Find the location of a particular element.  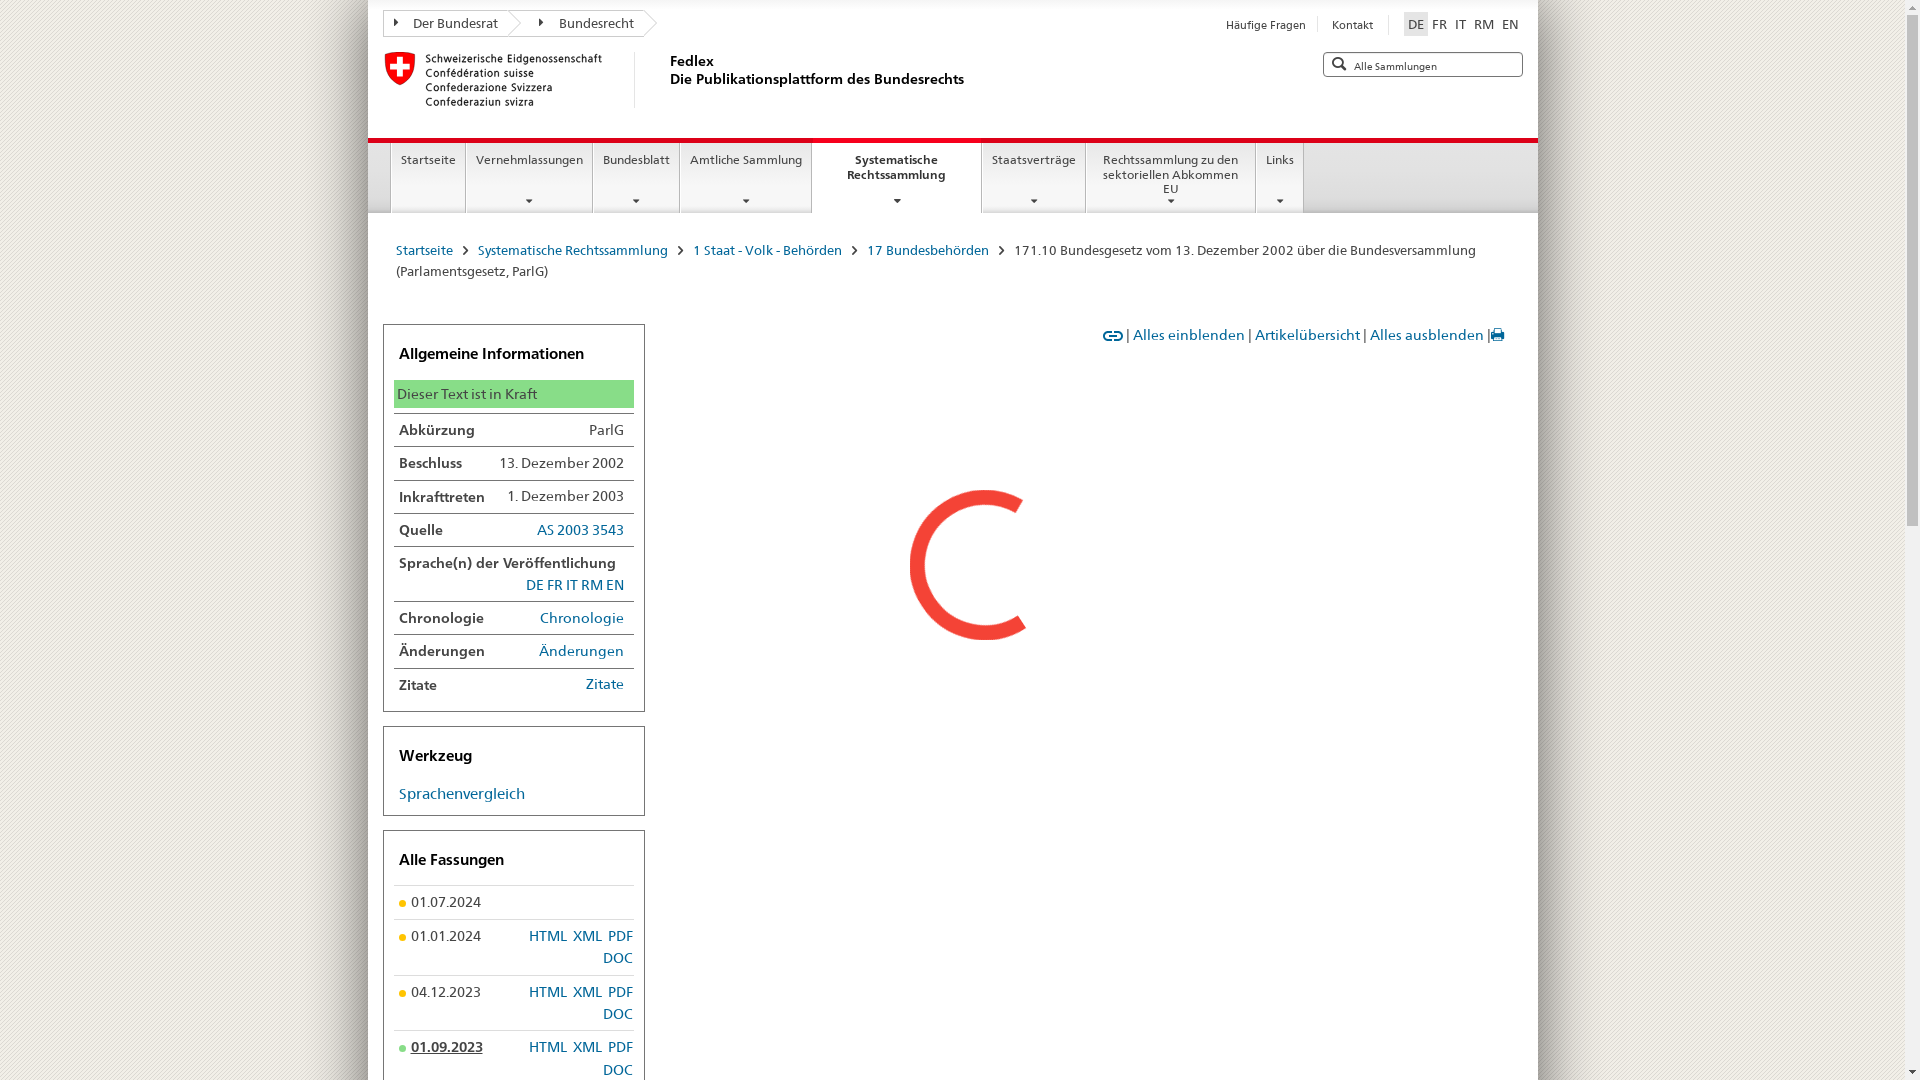

RM is located at coordinates (1484, 24).